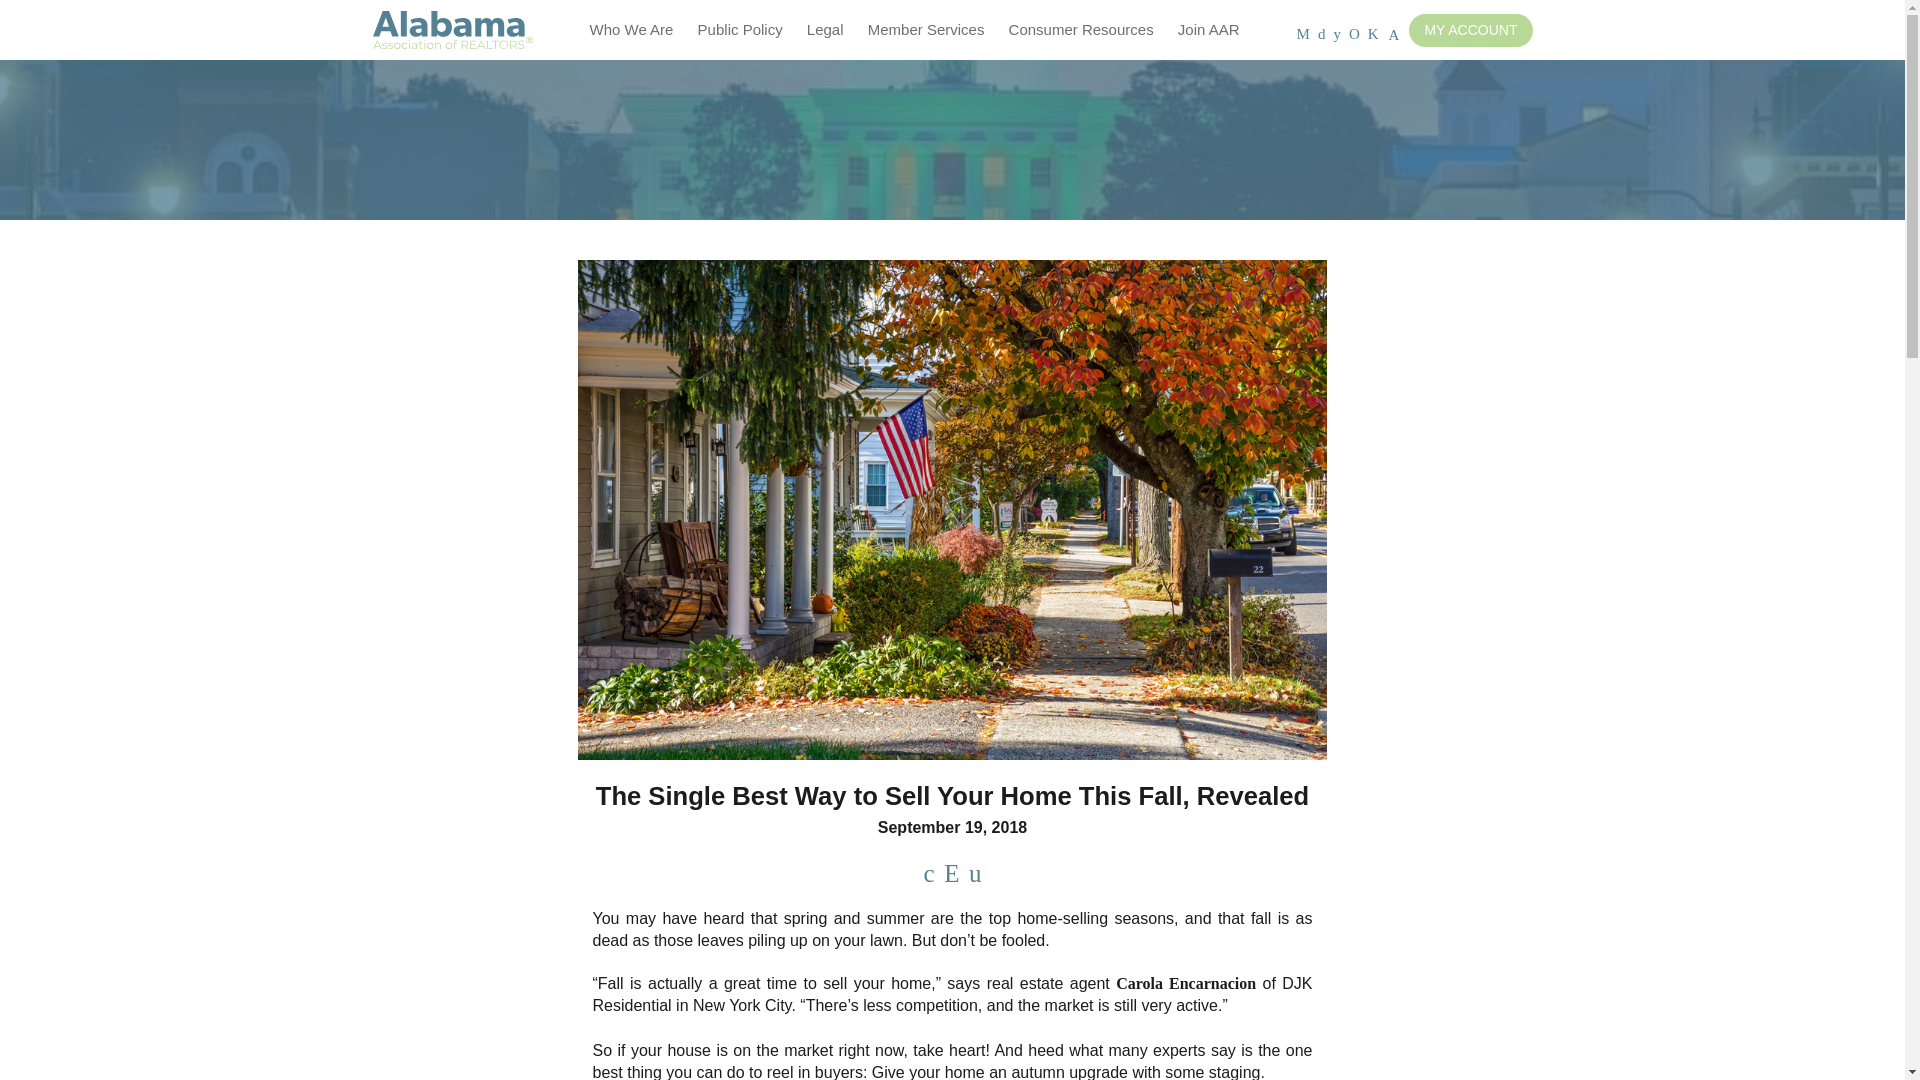  I want to click on Consumer Resources, so click(1080, 30).